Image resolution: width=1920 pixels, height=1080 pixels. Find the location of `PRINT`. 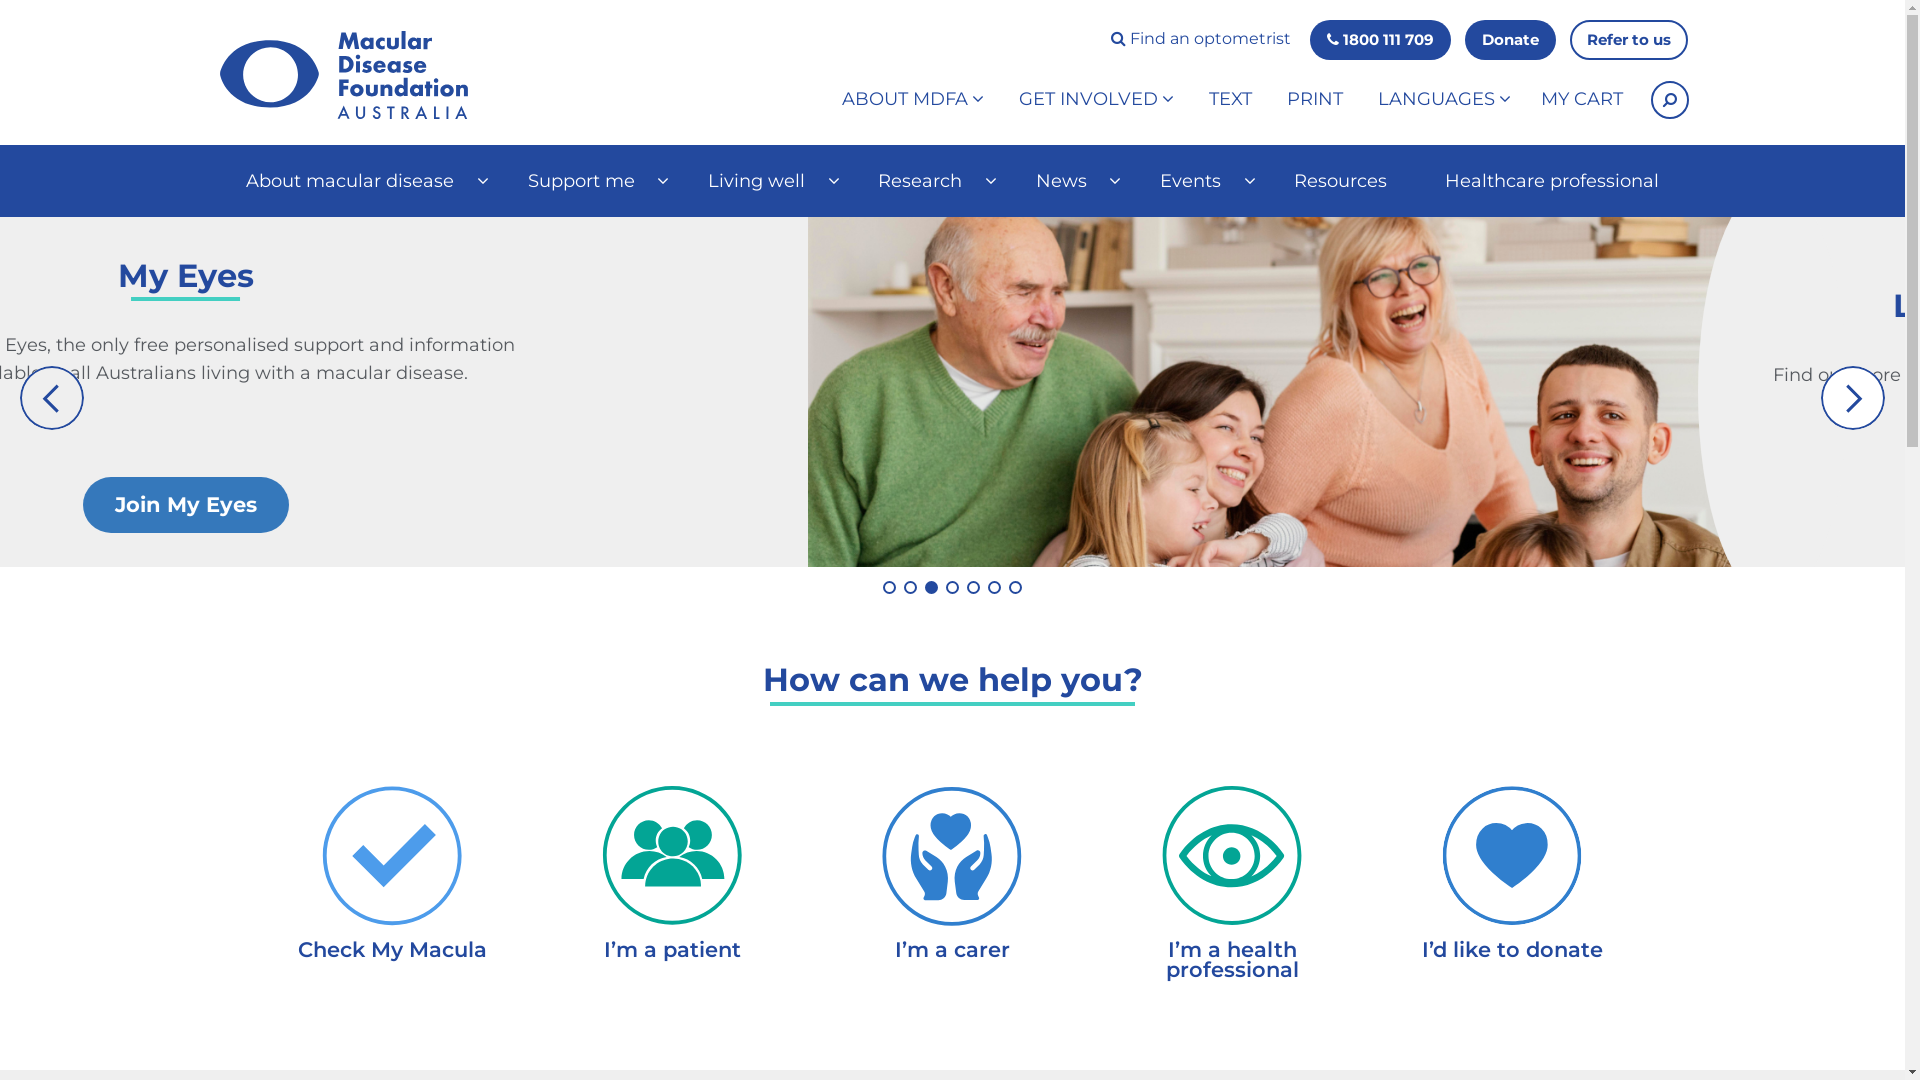

PRINT is located at coordinates (1315, 100).